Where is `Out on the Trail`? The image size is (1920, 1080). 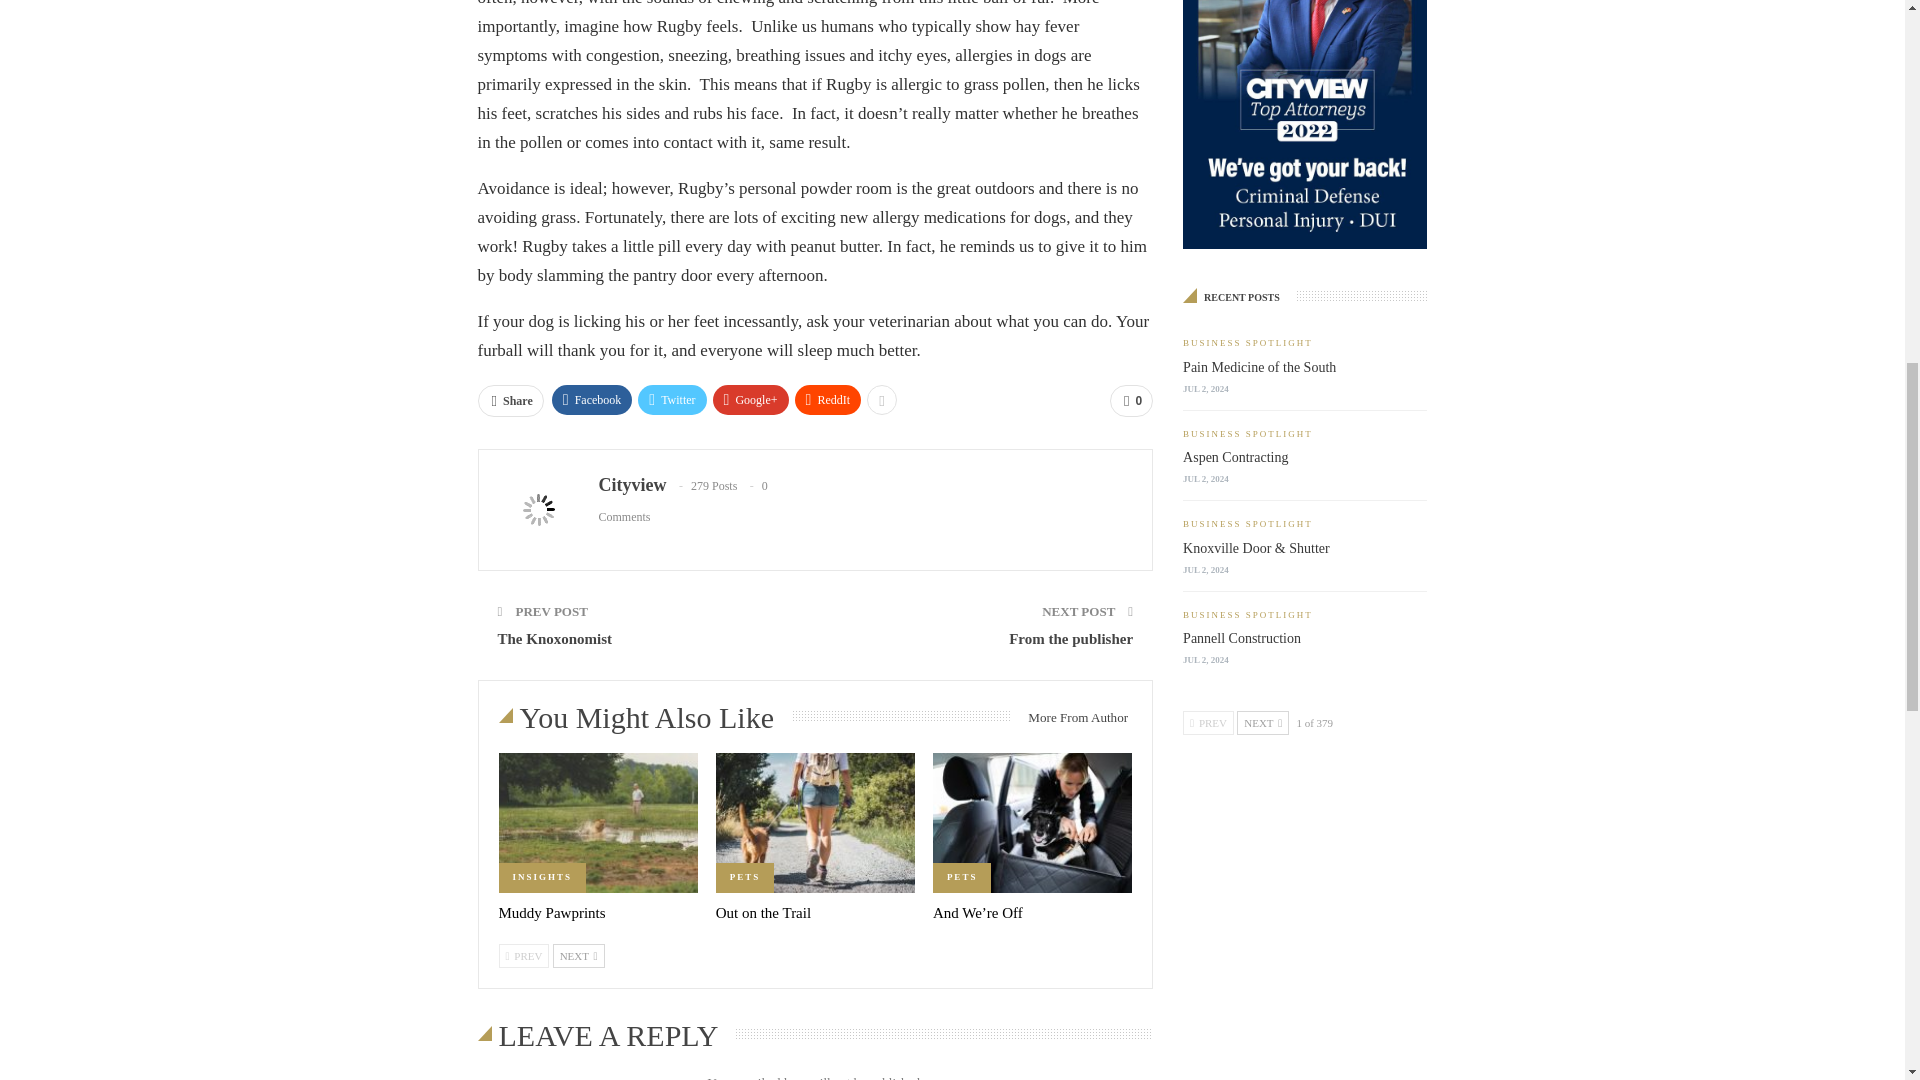 Out on the Trail is located at coordinates (816, 822).